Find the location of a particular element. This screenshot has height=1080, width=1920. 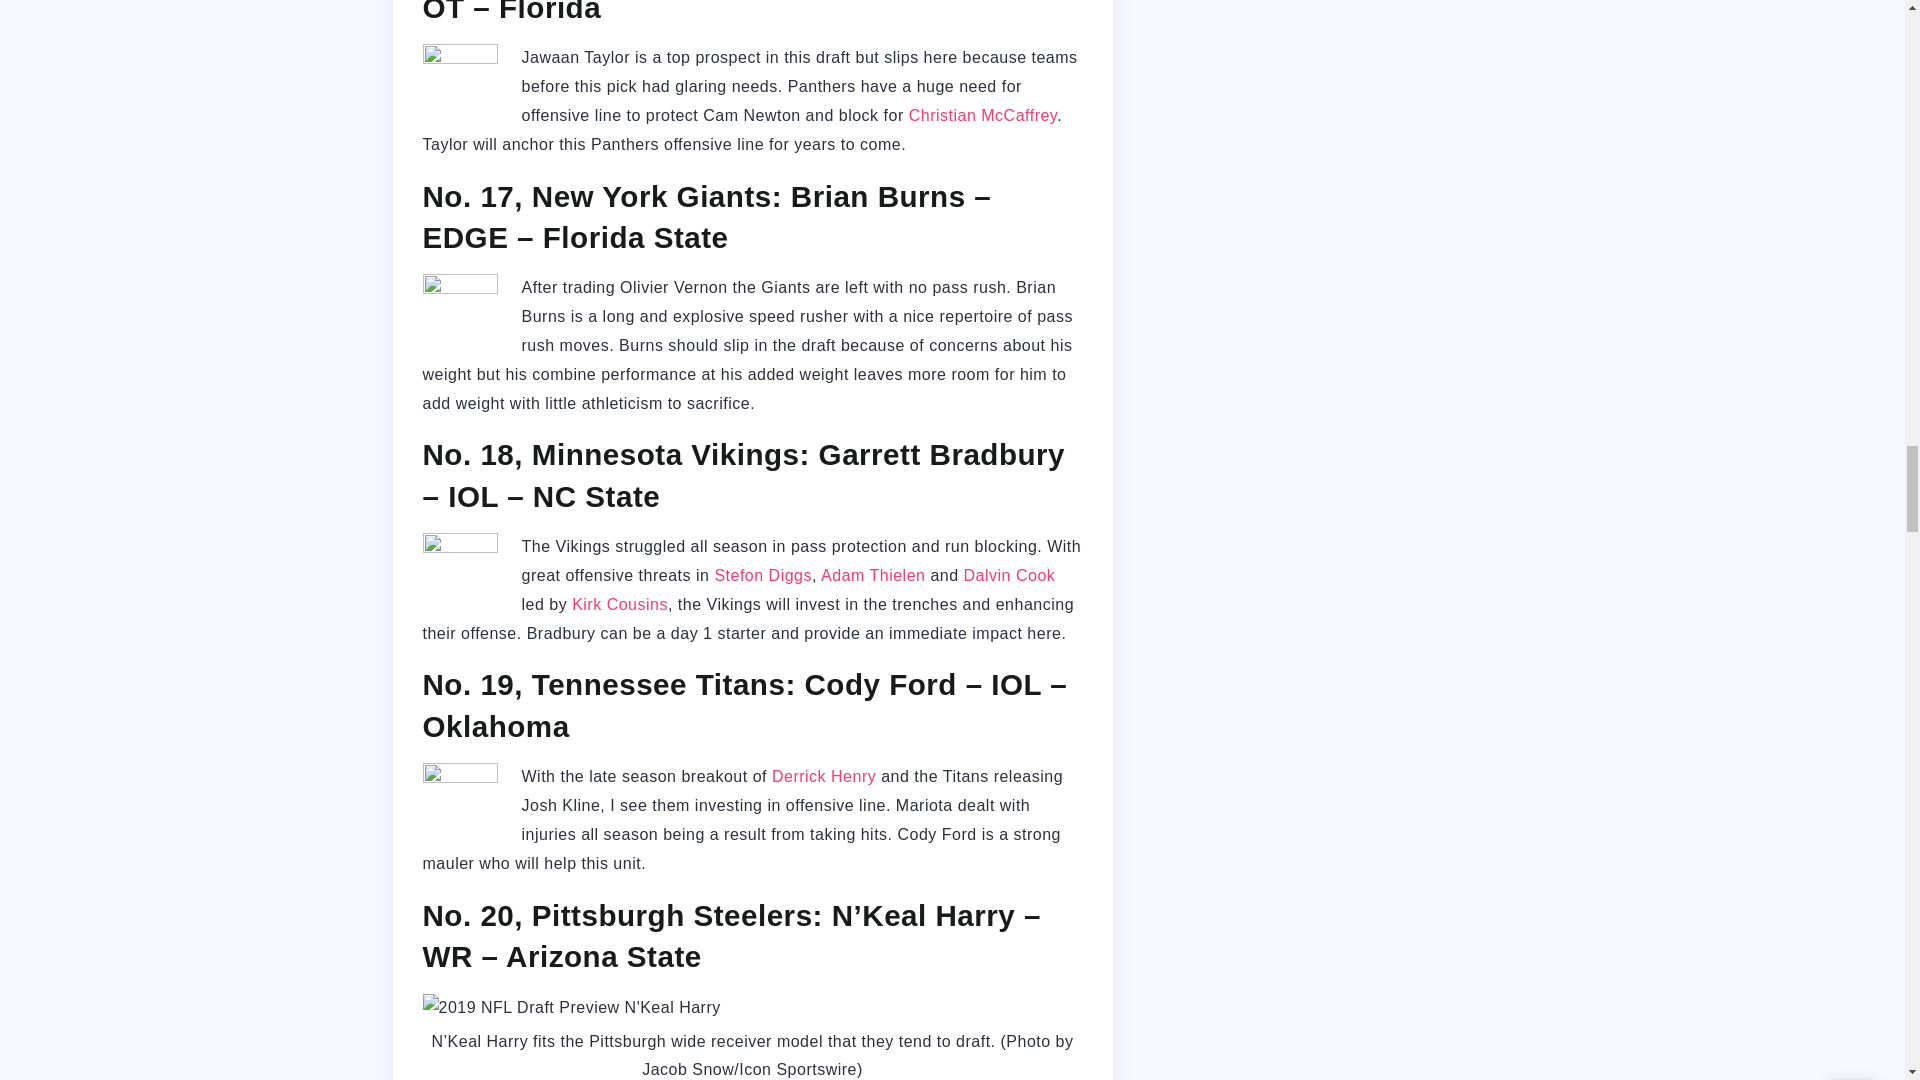

Adam Thielen is located at coordinates (873, 576).